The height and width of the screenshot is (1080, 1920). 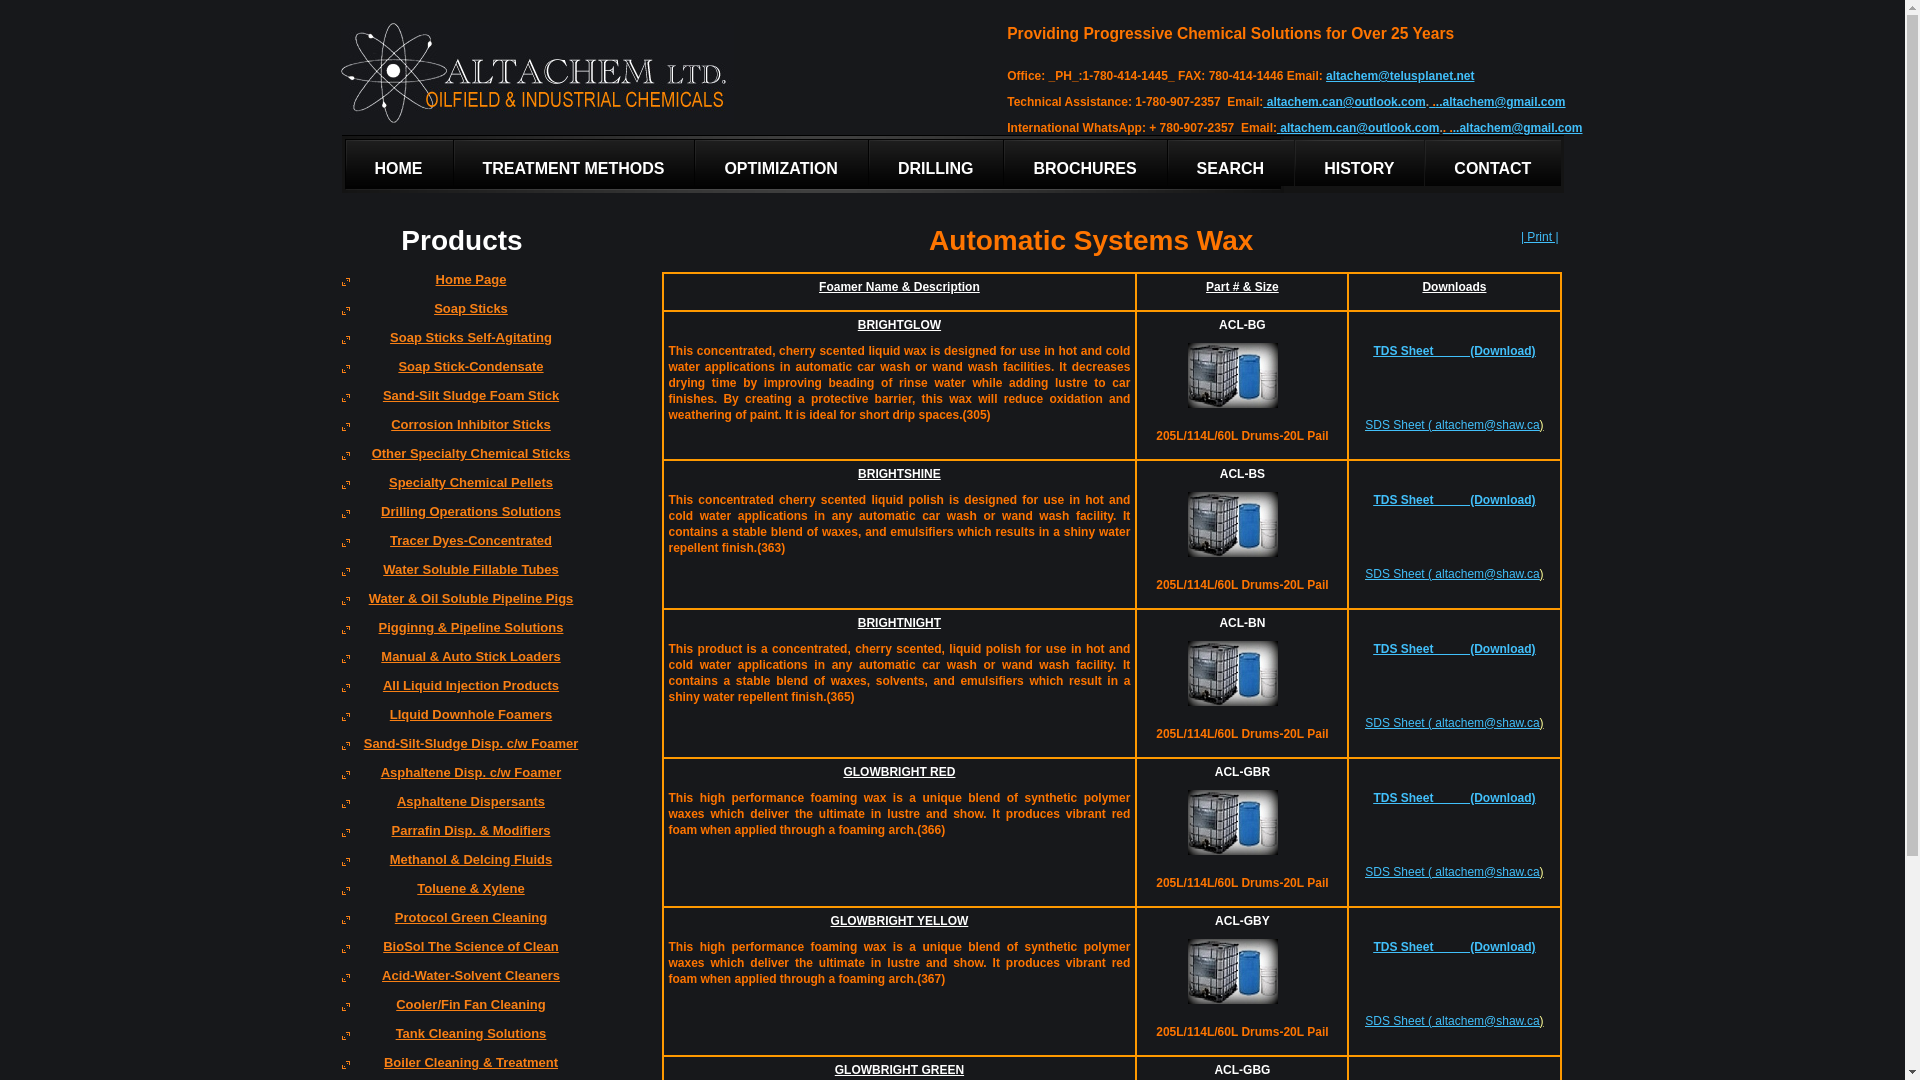 What do you see at coordinates (462, 518) in the screenshot?
I see `Drilling Operations Solutions` at bounding box center [462, 518].